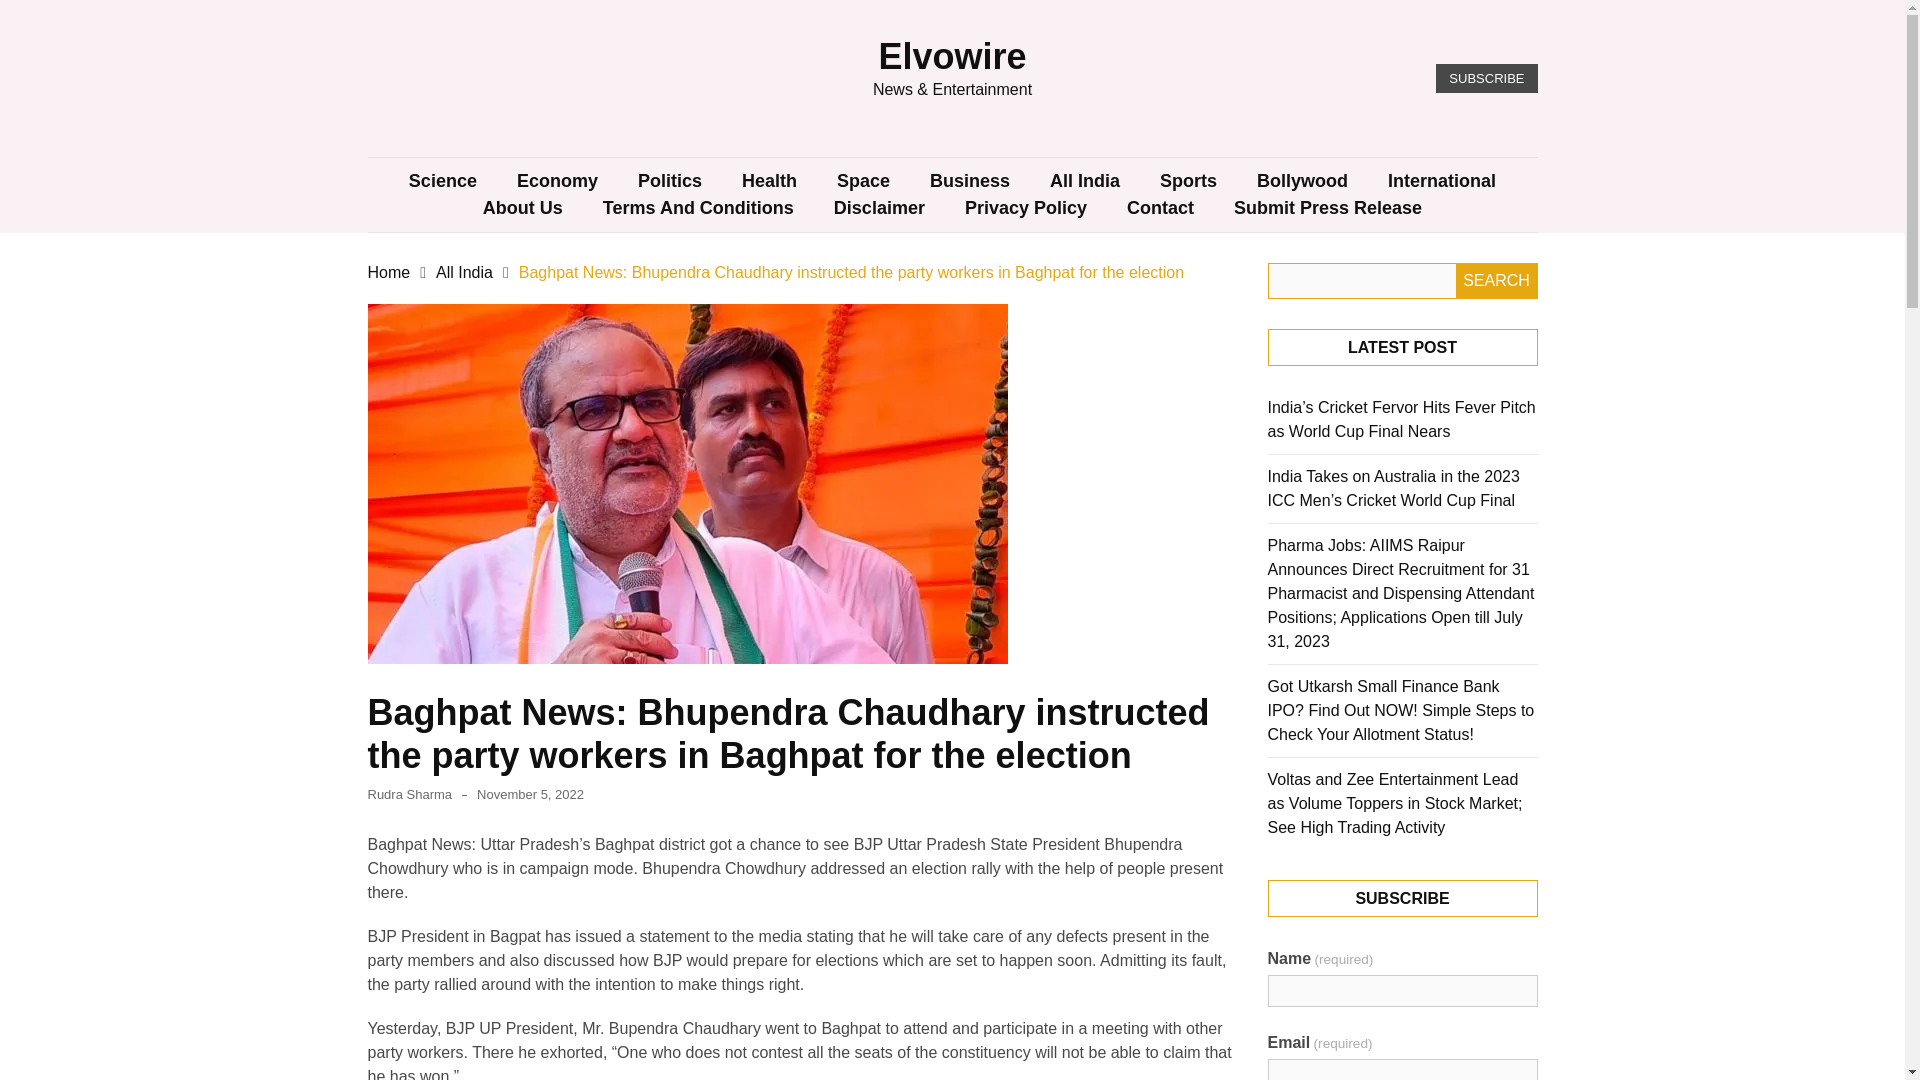  What do you see at coordinates (1442, 182) in the screenshot?
I see `International` at bounding box center [1442, 182].